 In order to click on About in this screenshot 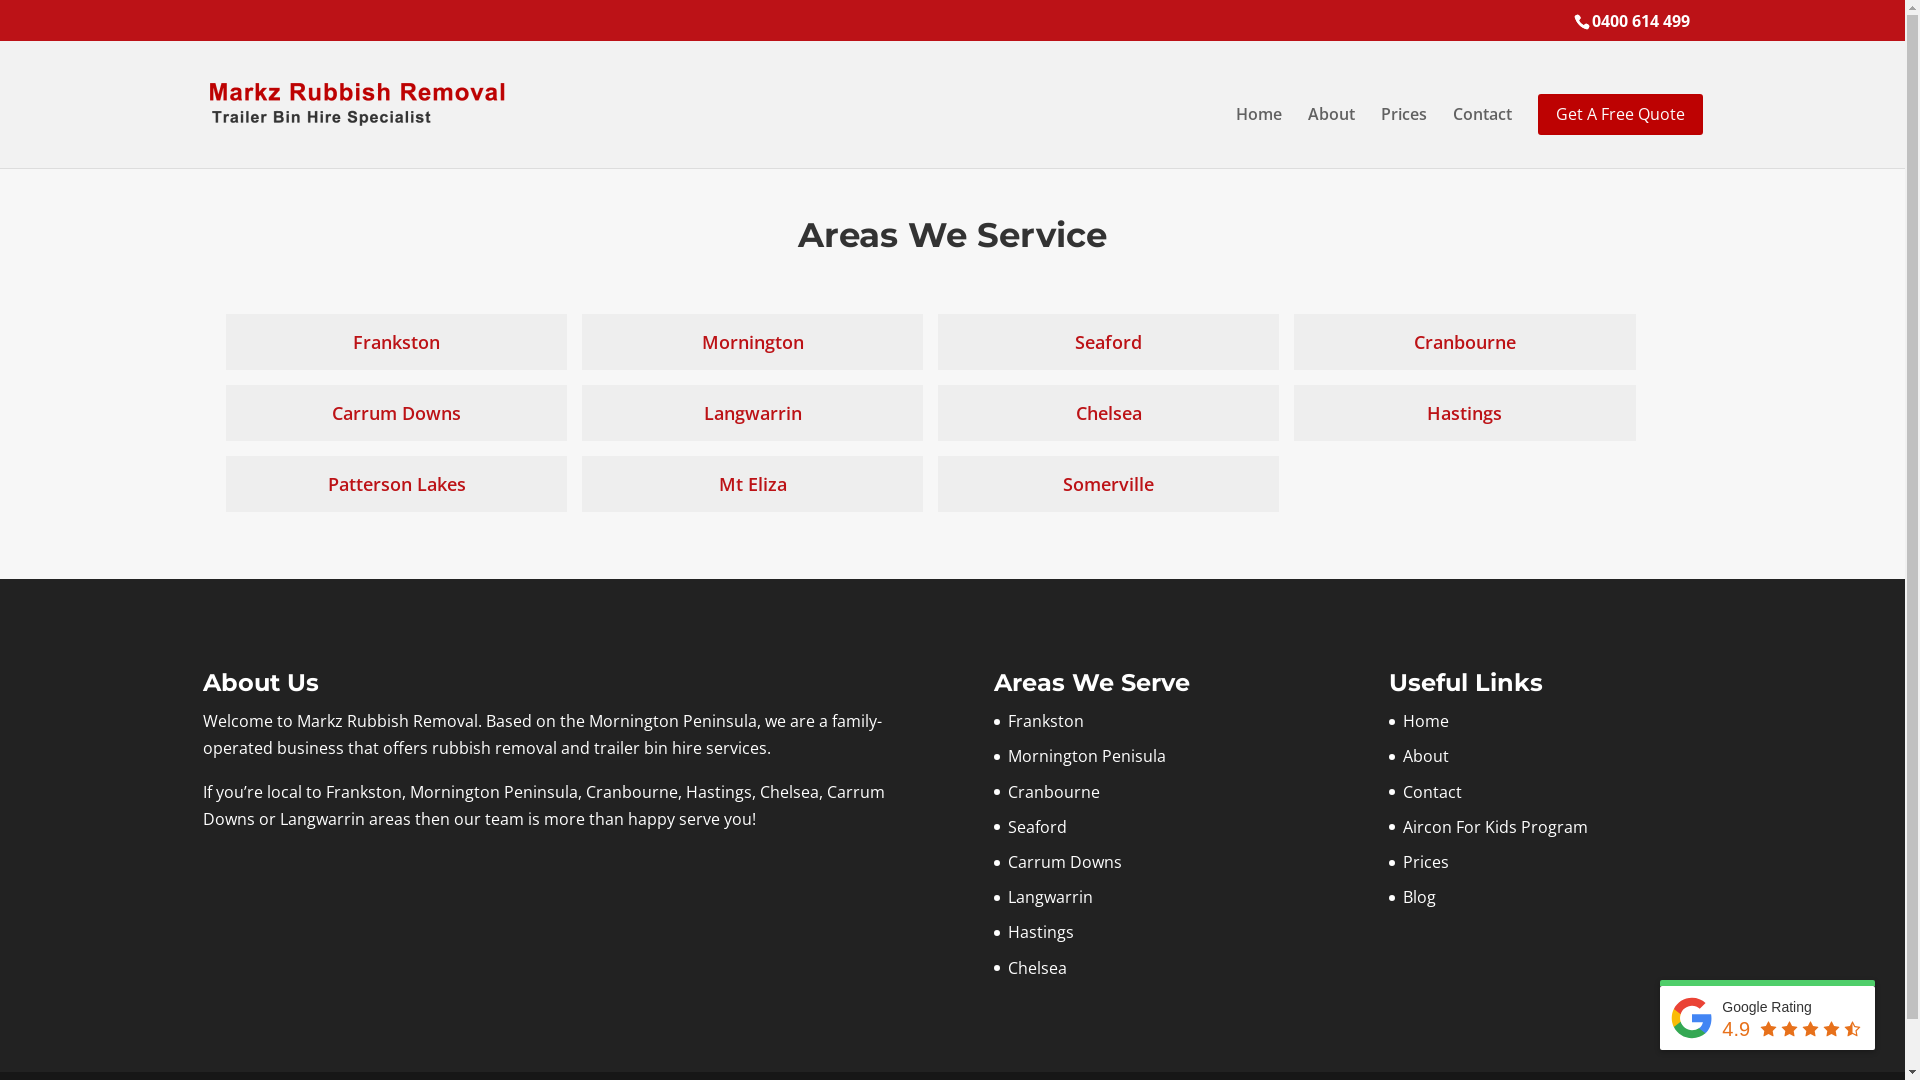, I will do `click(1426, 756)`.